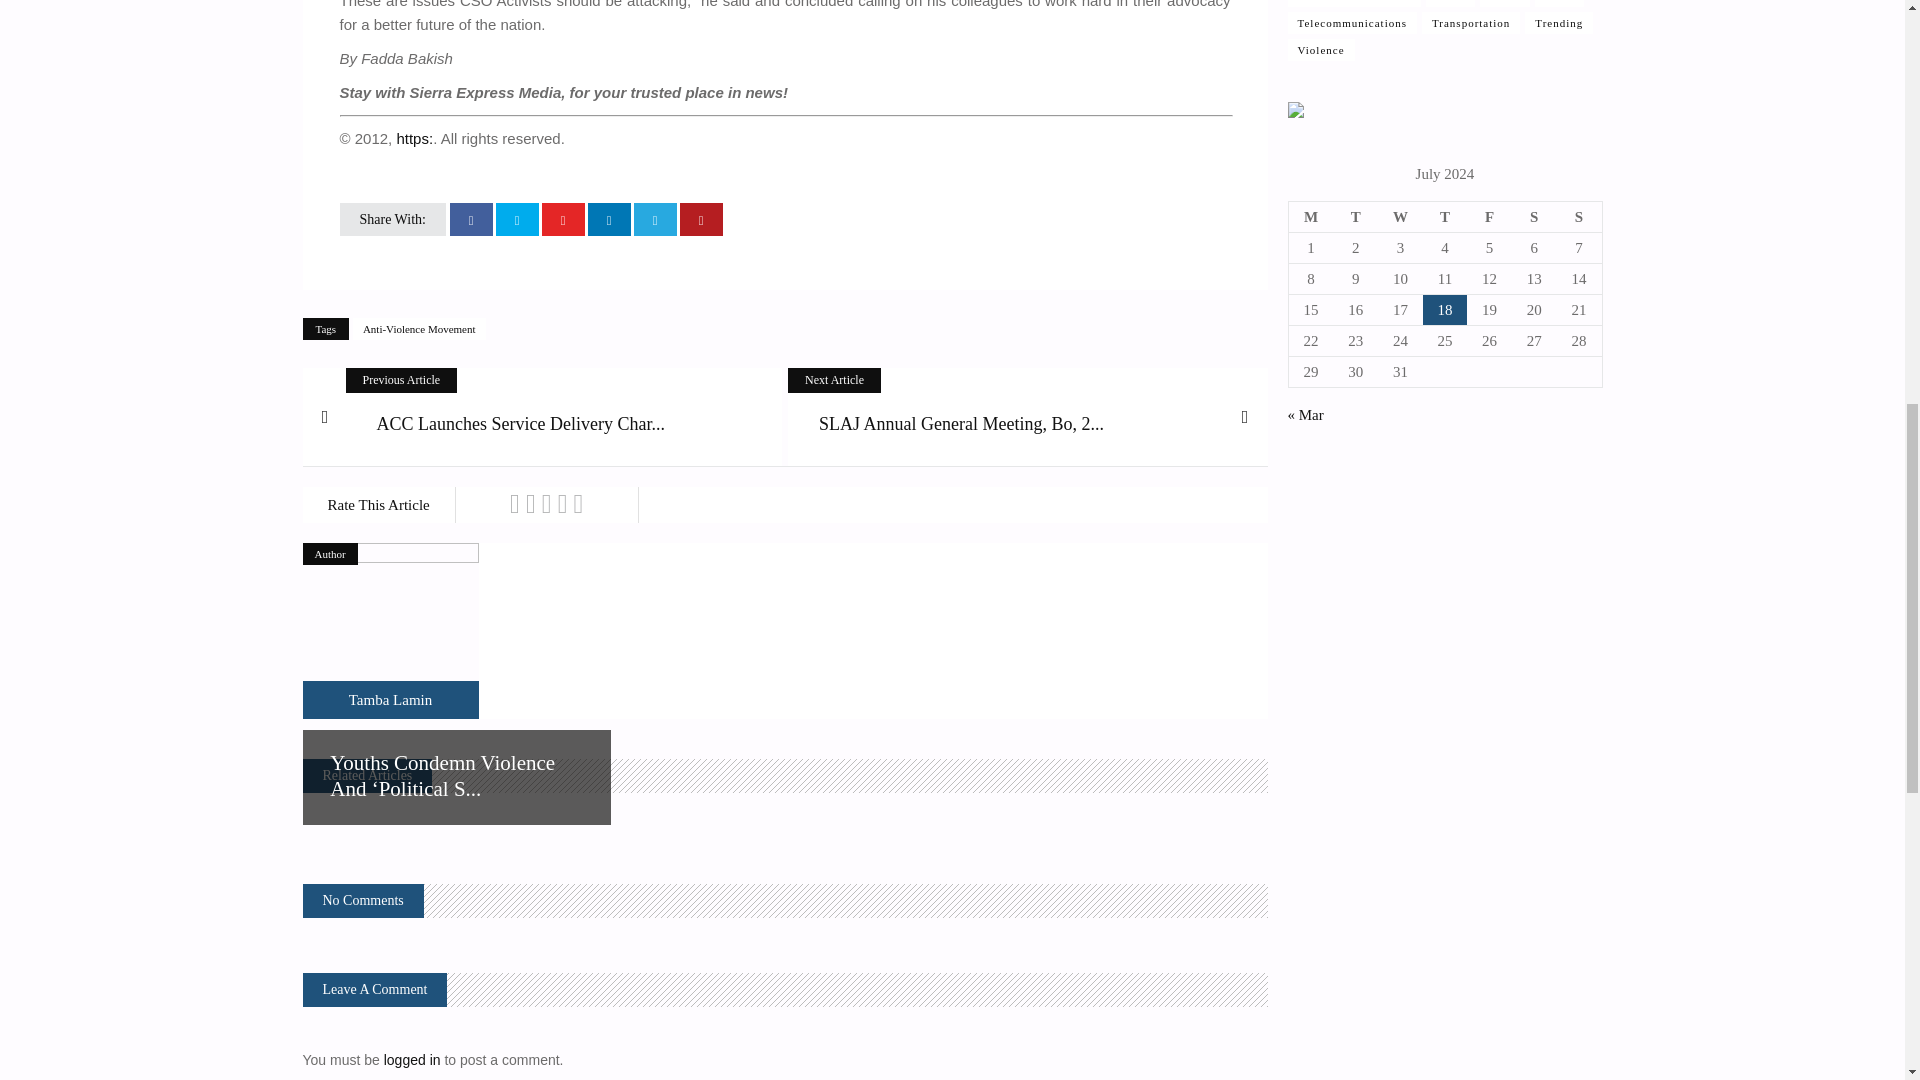  Describe the element at coordinates (390, 700) in the screenshot. I see `AVM takes Civil Society Activists to task` at that location.